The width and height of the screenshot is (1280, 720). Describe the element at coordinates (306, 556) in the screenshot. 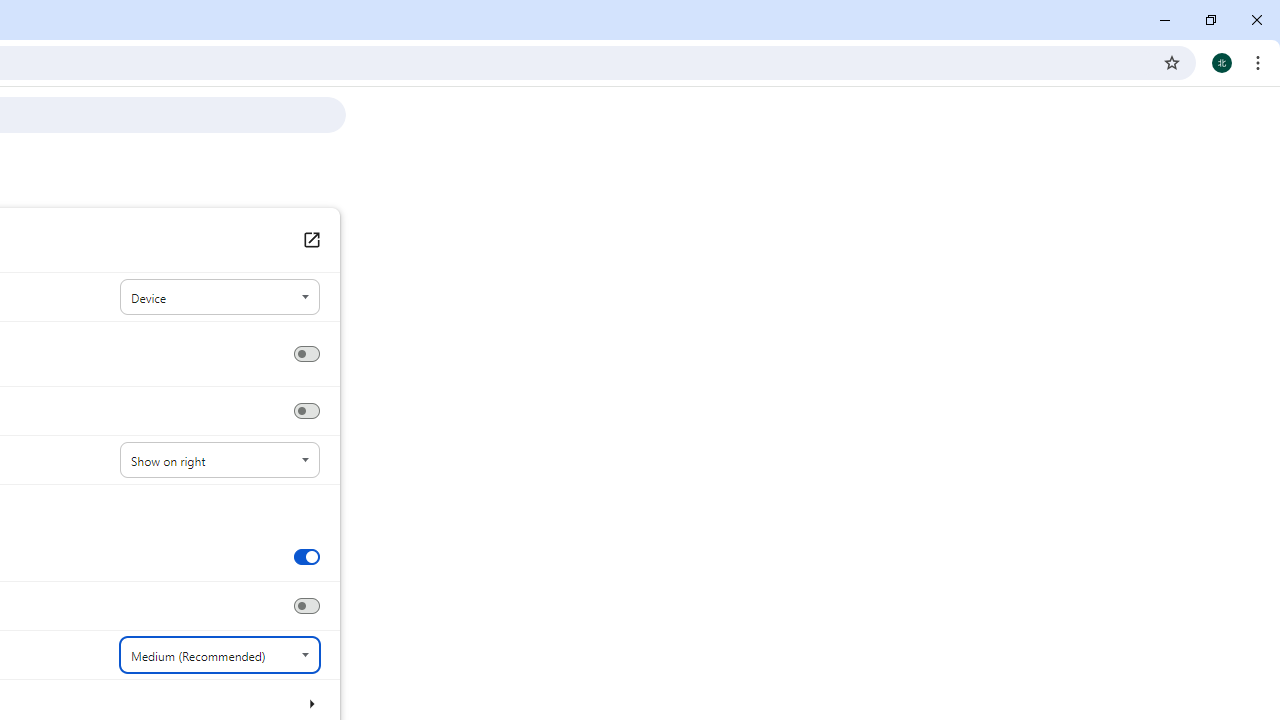

I see `Show tab preview images` at that location.